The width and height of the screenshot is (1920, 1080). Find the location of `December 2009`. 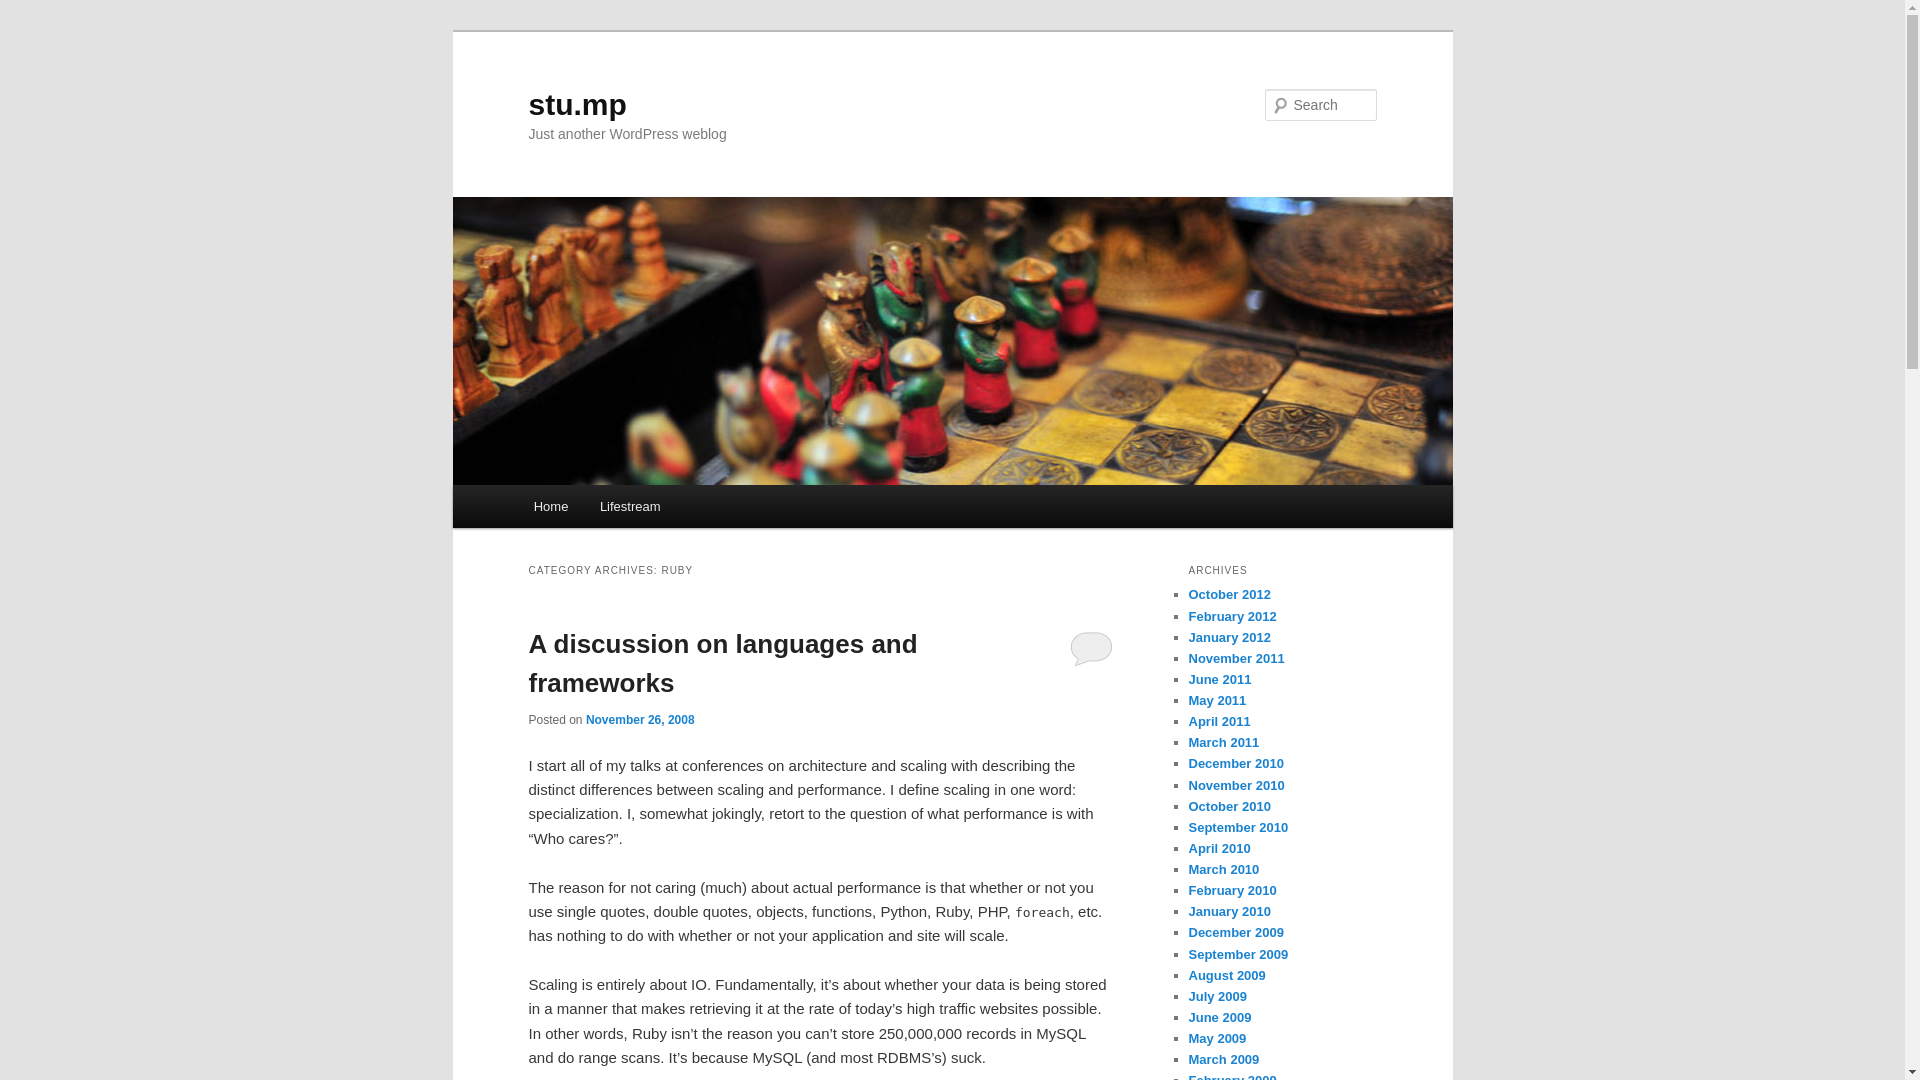

December 2009 is located at coordinates (1235, 932).